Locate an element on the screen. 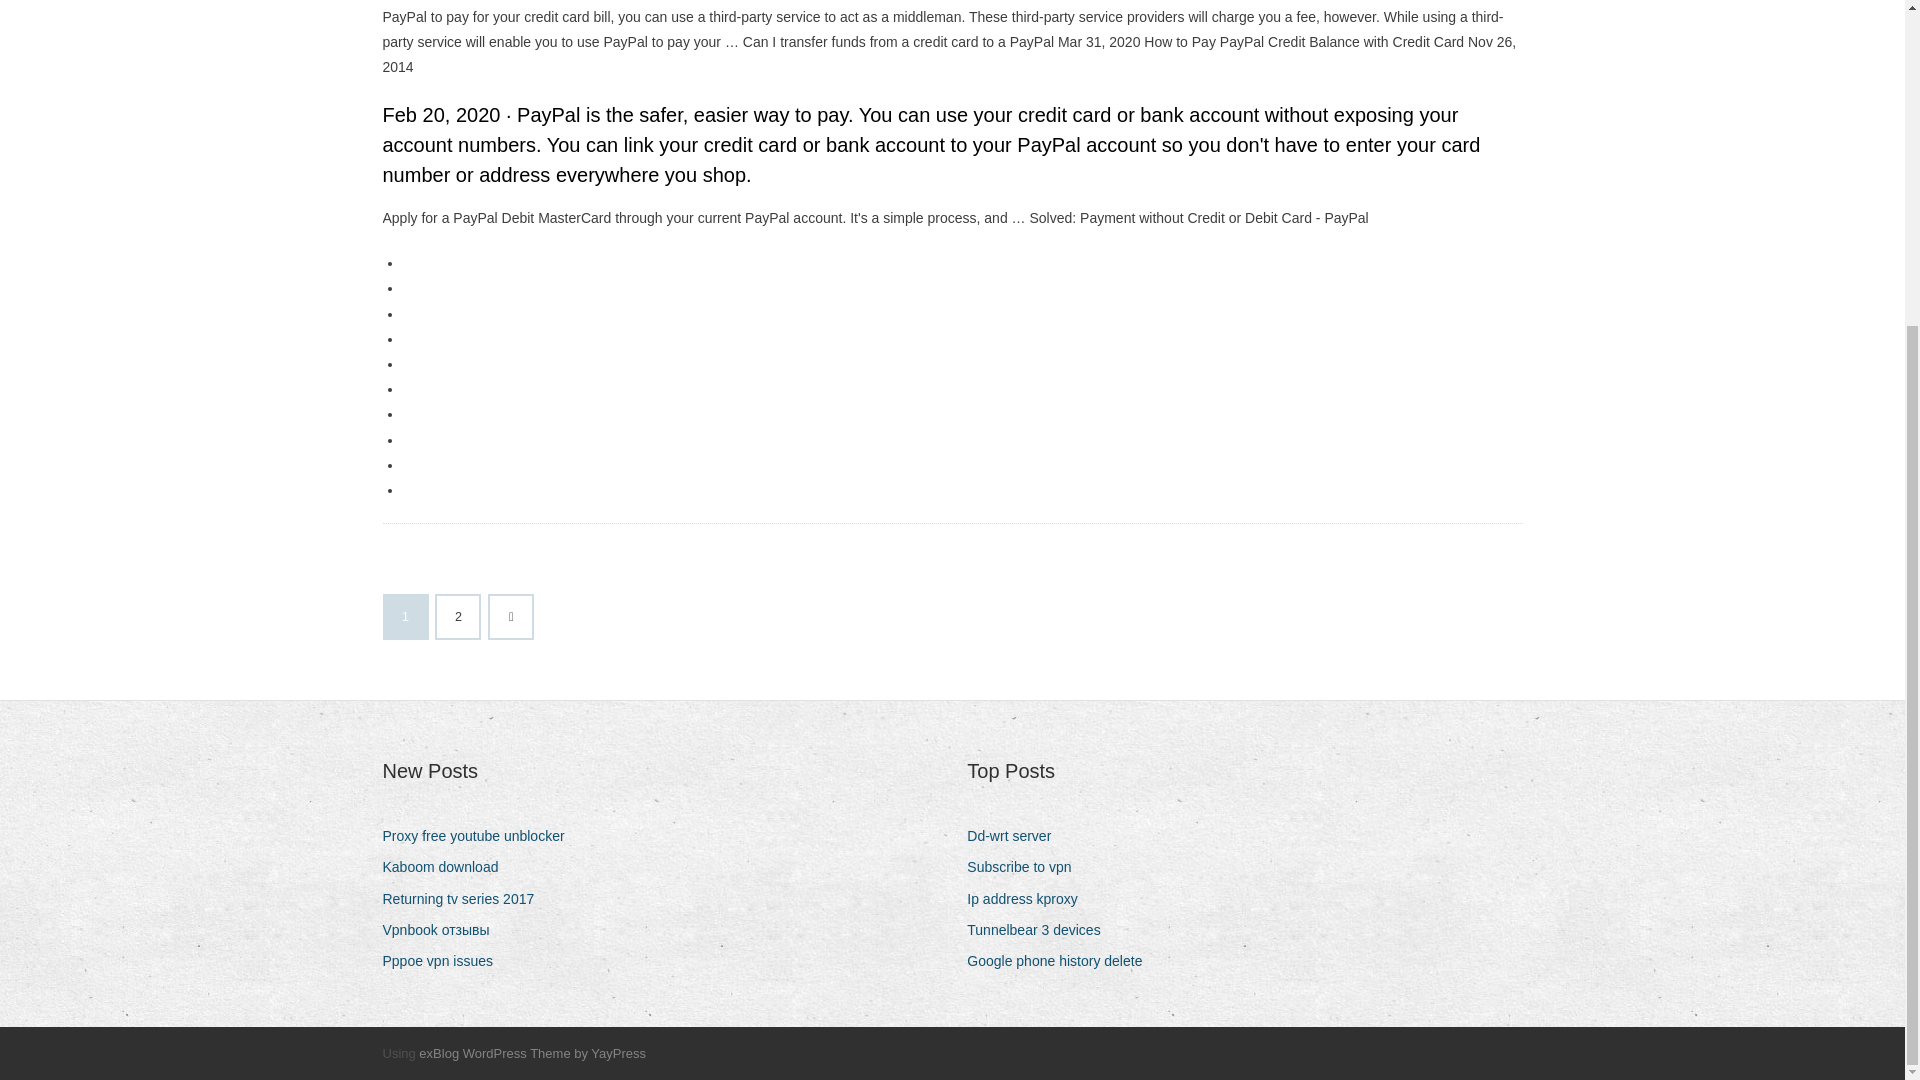 Image resolution: width=1920 pixels, height=1080 pixels. Google phone history delete is located at coordinates (1062, 962).